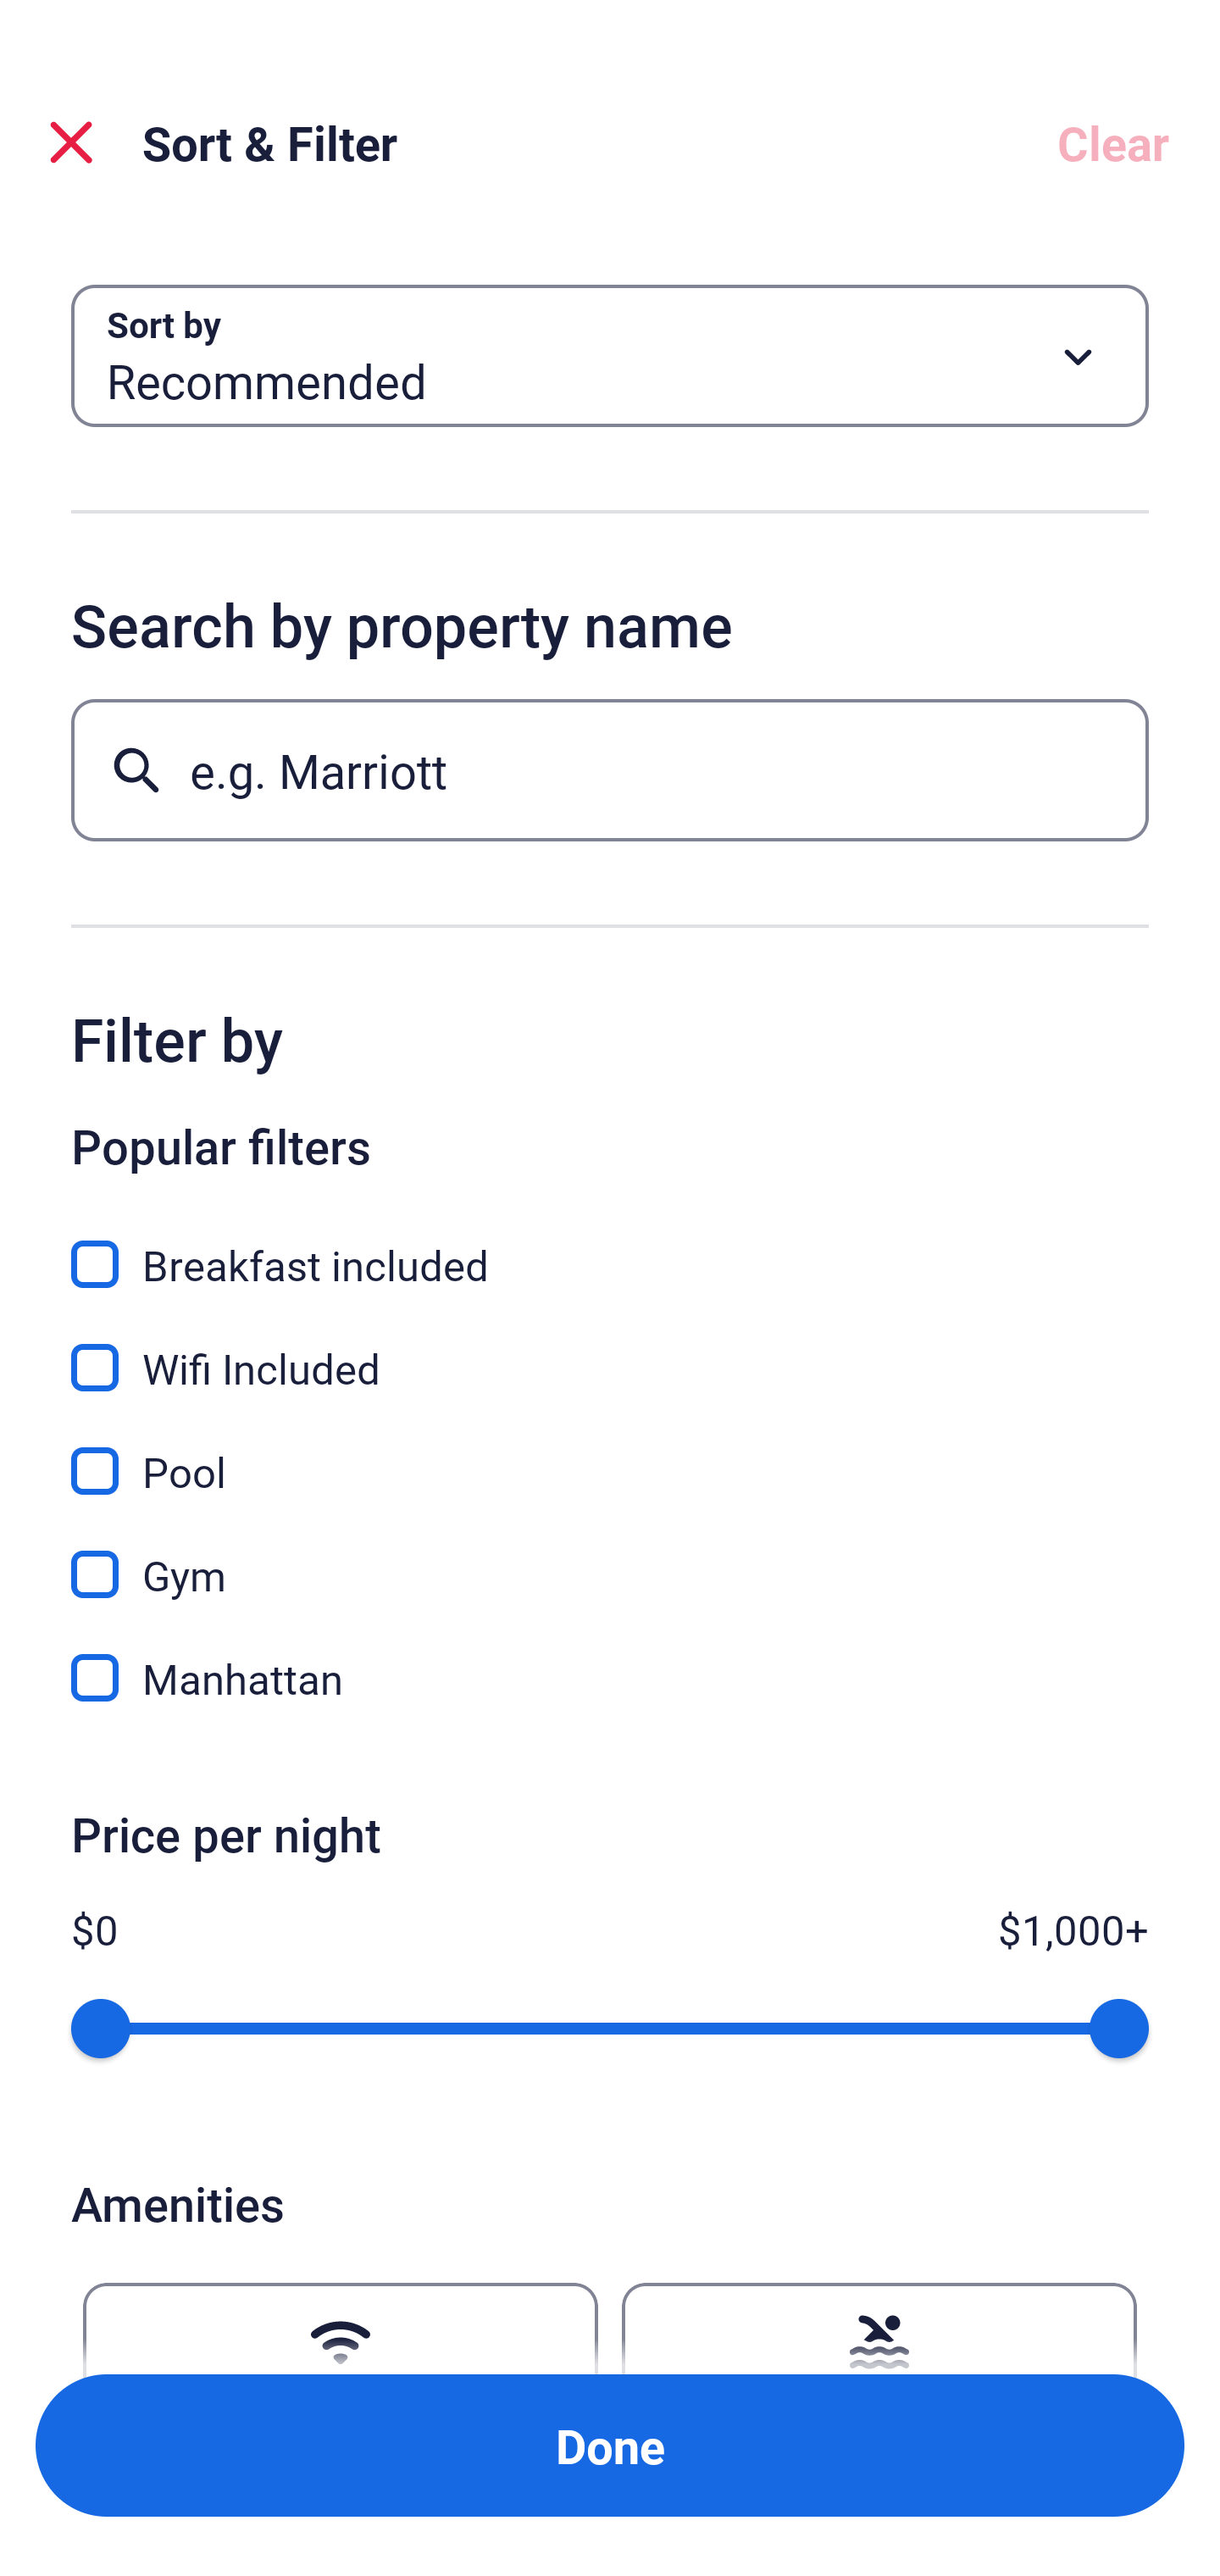 The width and height of the screenshot is (1220, 2576). I want to click on Pool, Pool, so click(610, 1452).